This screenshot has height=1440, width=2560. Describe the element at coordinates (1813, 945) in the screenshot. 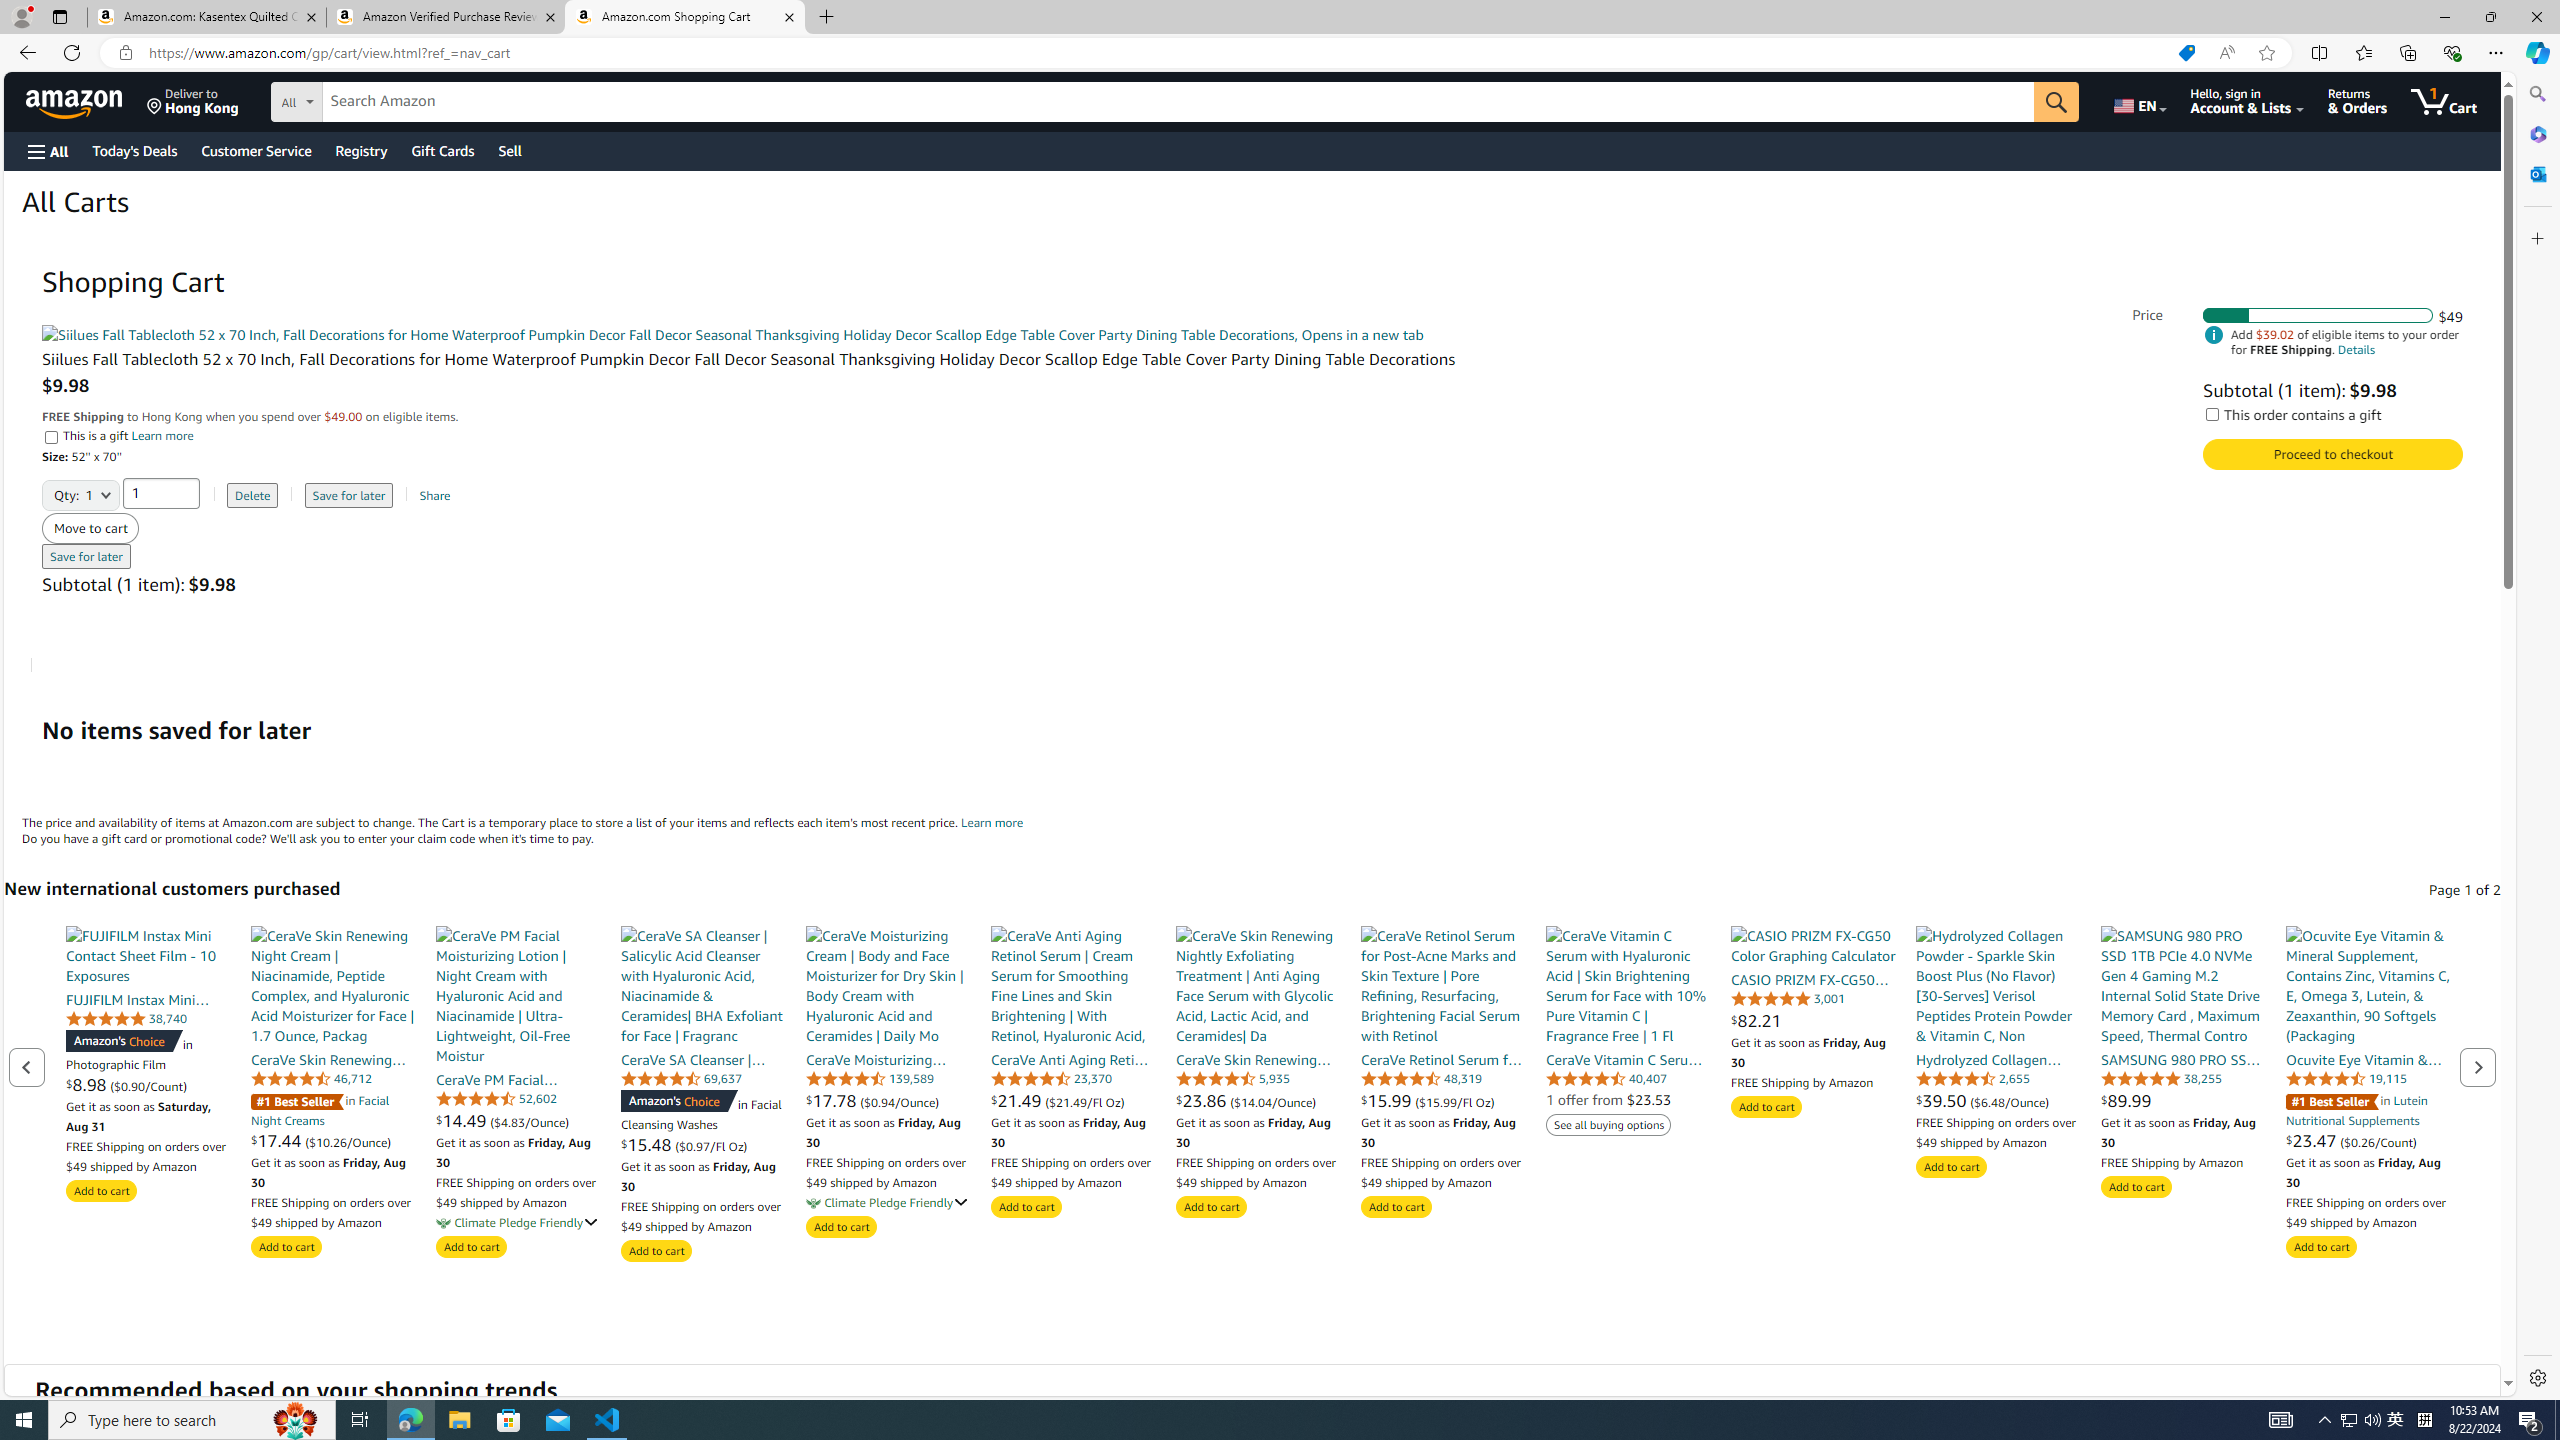

I see `CASIO PRIZM FX-CG50 Color Graphing Calculator` at that location.